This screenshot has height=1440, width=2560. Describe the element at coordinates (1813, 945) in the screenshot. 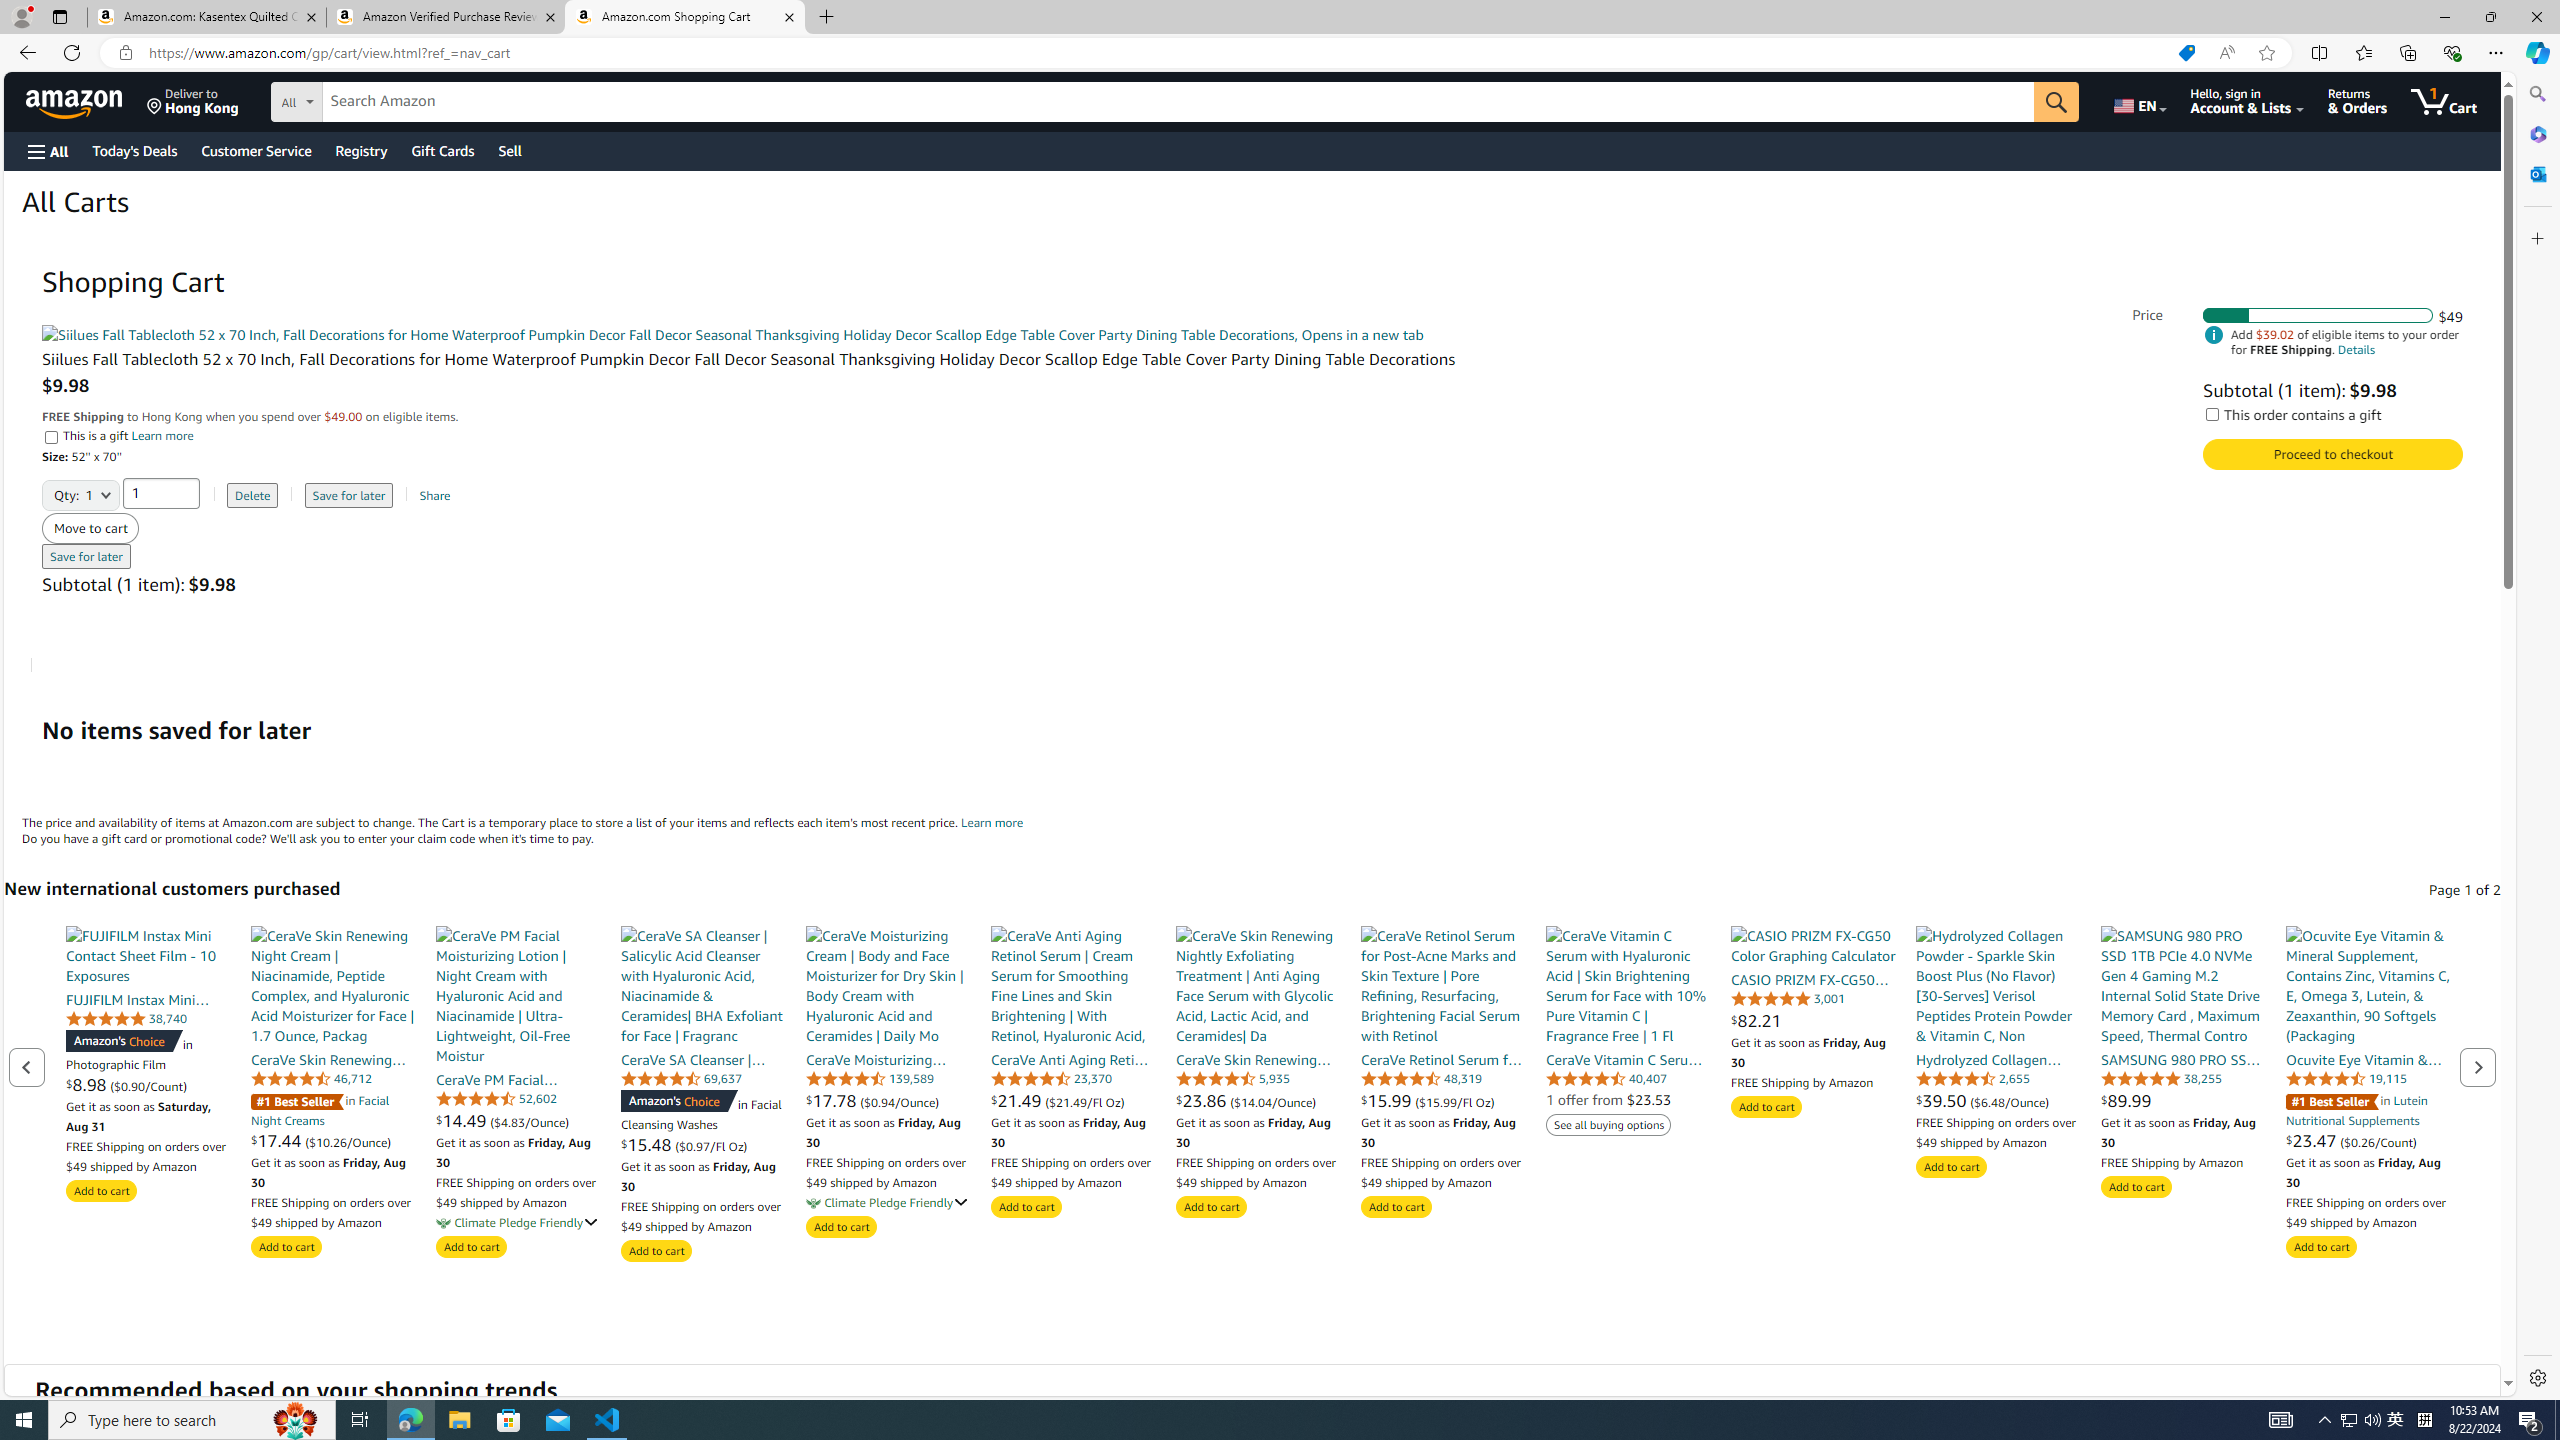

I see `CASIO PRIZM FX-CG50 Color Graphing Calculator` at that location.